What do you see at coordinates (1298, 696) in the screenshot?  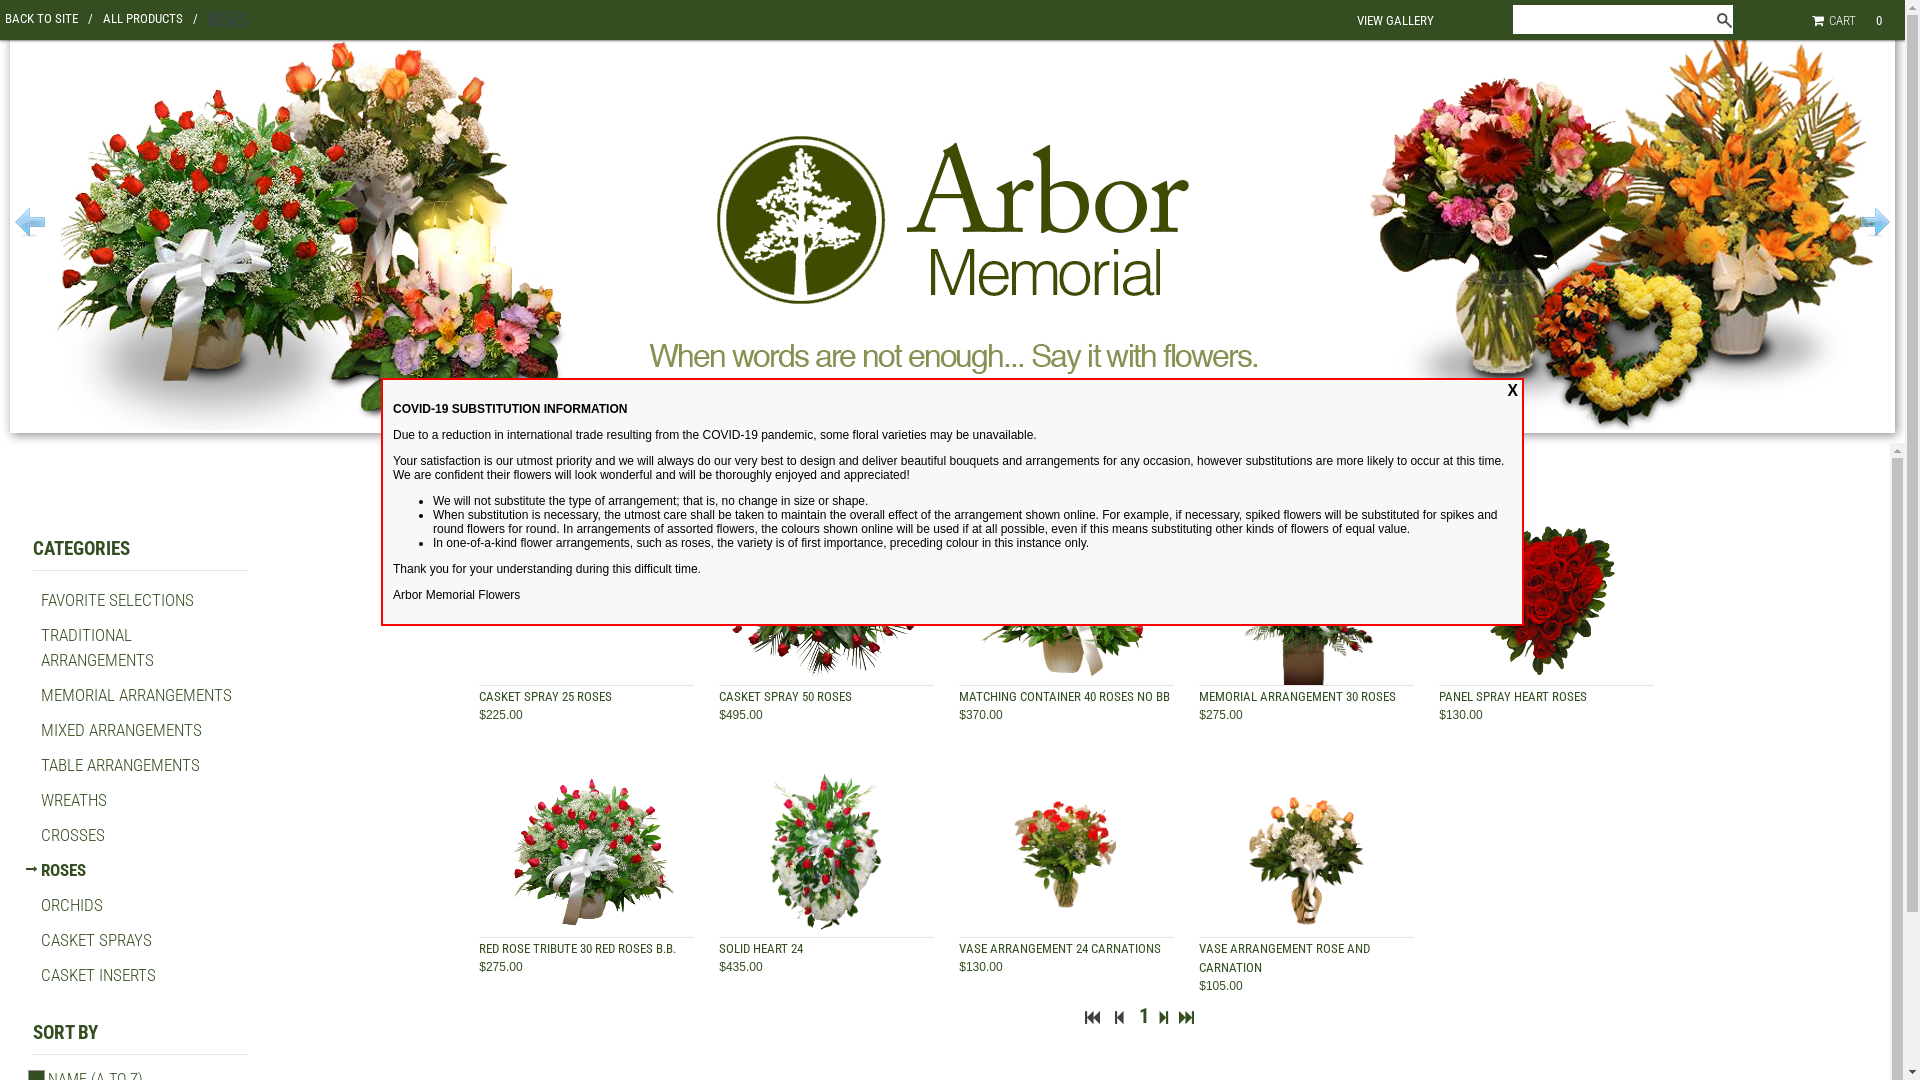 I see `MEMORIAL ARRANGEMENT 30 ROSES` at bounding box center [1298, 696].